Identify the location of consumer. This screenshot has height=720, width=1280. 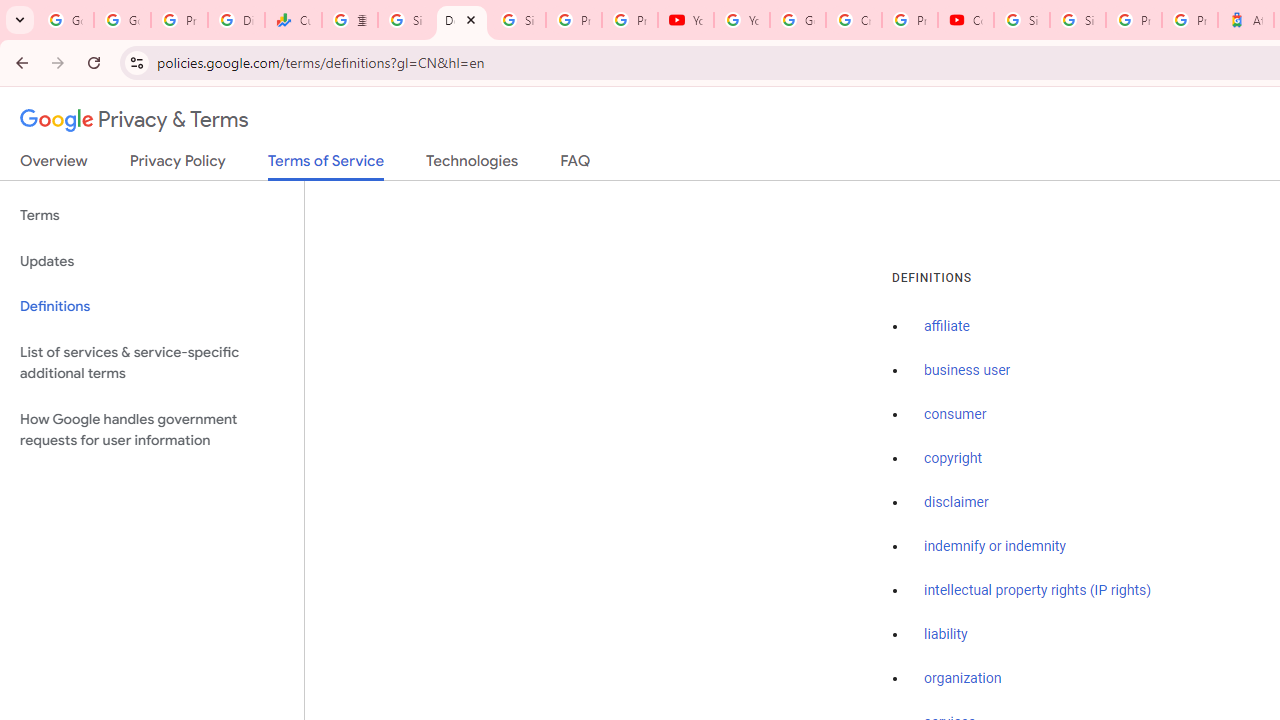
(955, 415).